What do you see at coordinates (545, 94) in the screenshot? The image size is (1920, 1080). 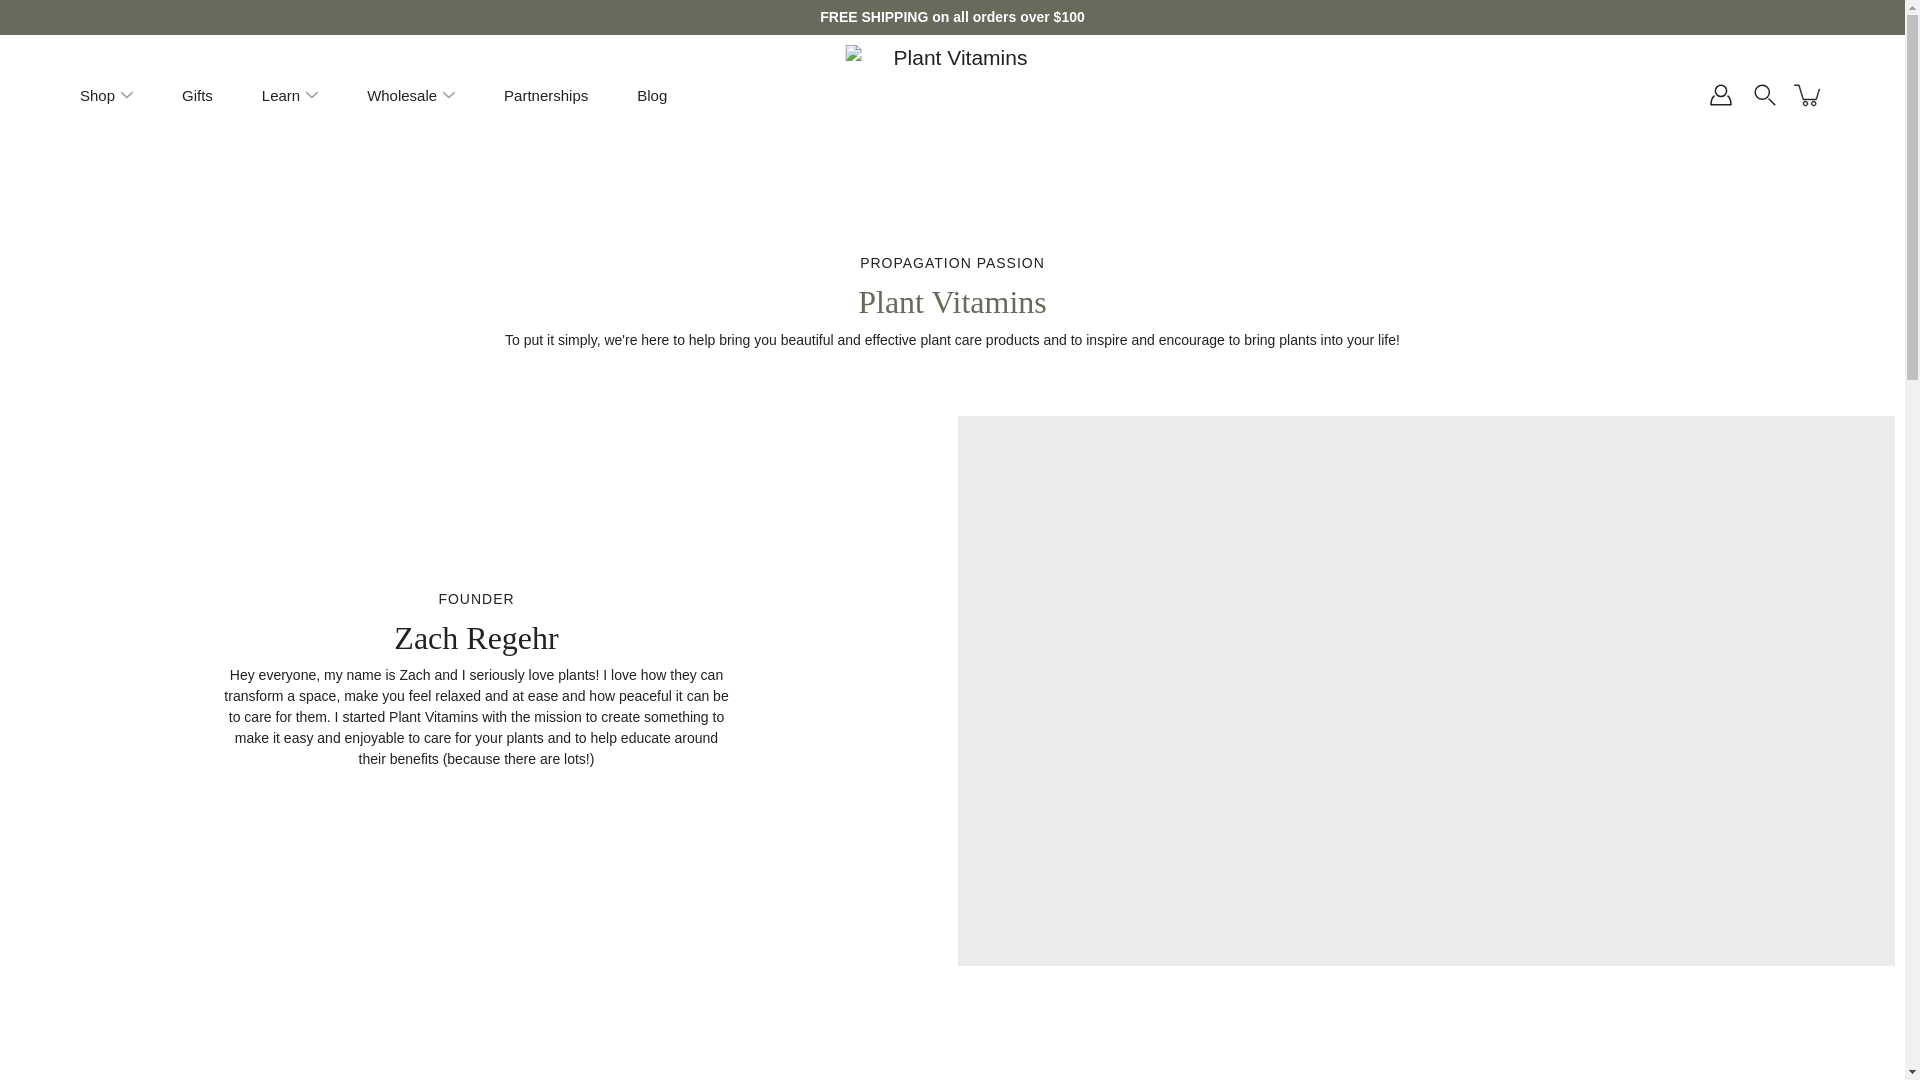 I see `Partnerships` at bounding box center [545, 94].